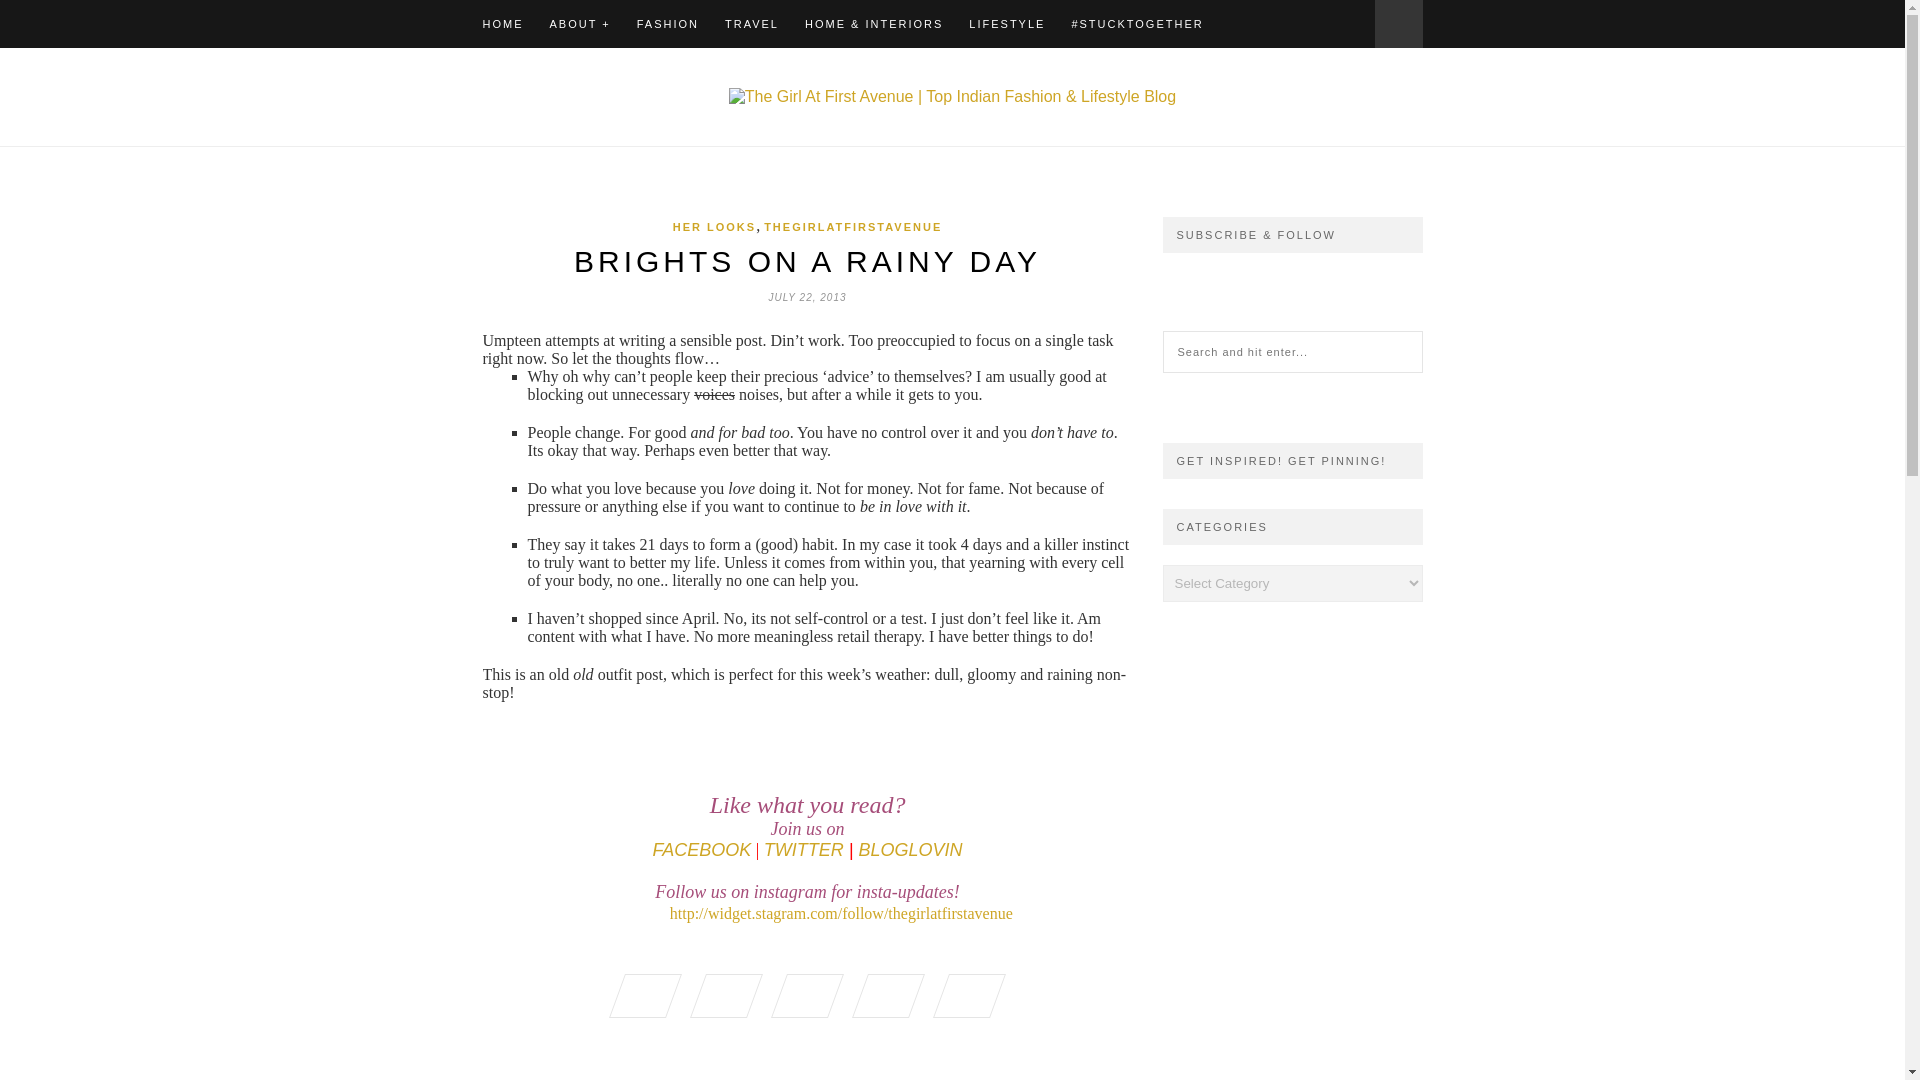 This screenshot has height=1080, width=1920. Describe the element at coordinates (714, 227) in the screenshot. I see `View all posts in Her Looks` at that location.